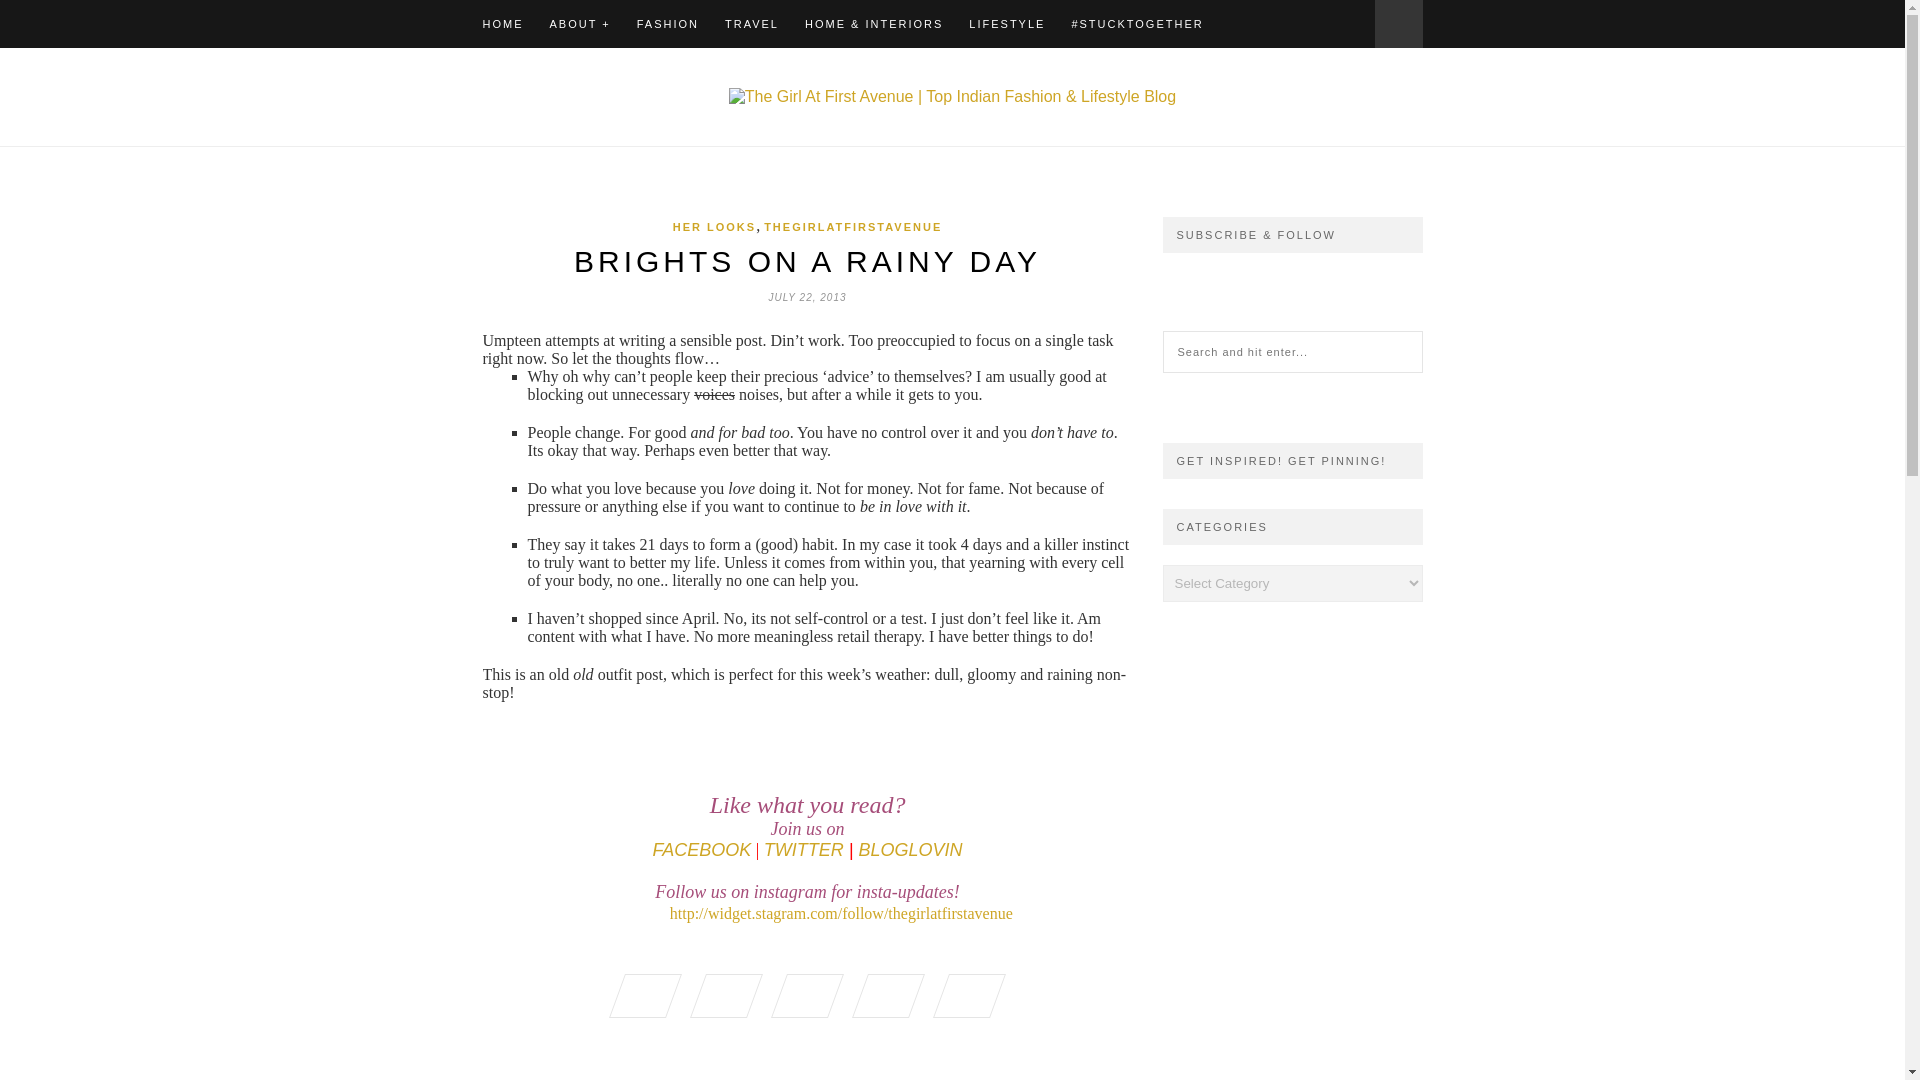 This screenshot has height=1080, width=1920. Describe the element at coordinates (714, 227) in the screenshot. I see `View all posts in Her Looks` at that location.